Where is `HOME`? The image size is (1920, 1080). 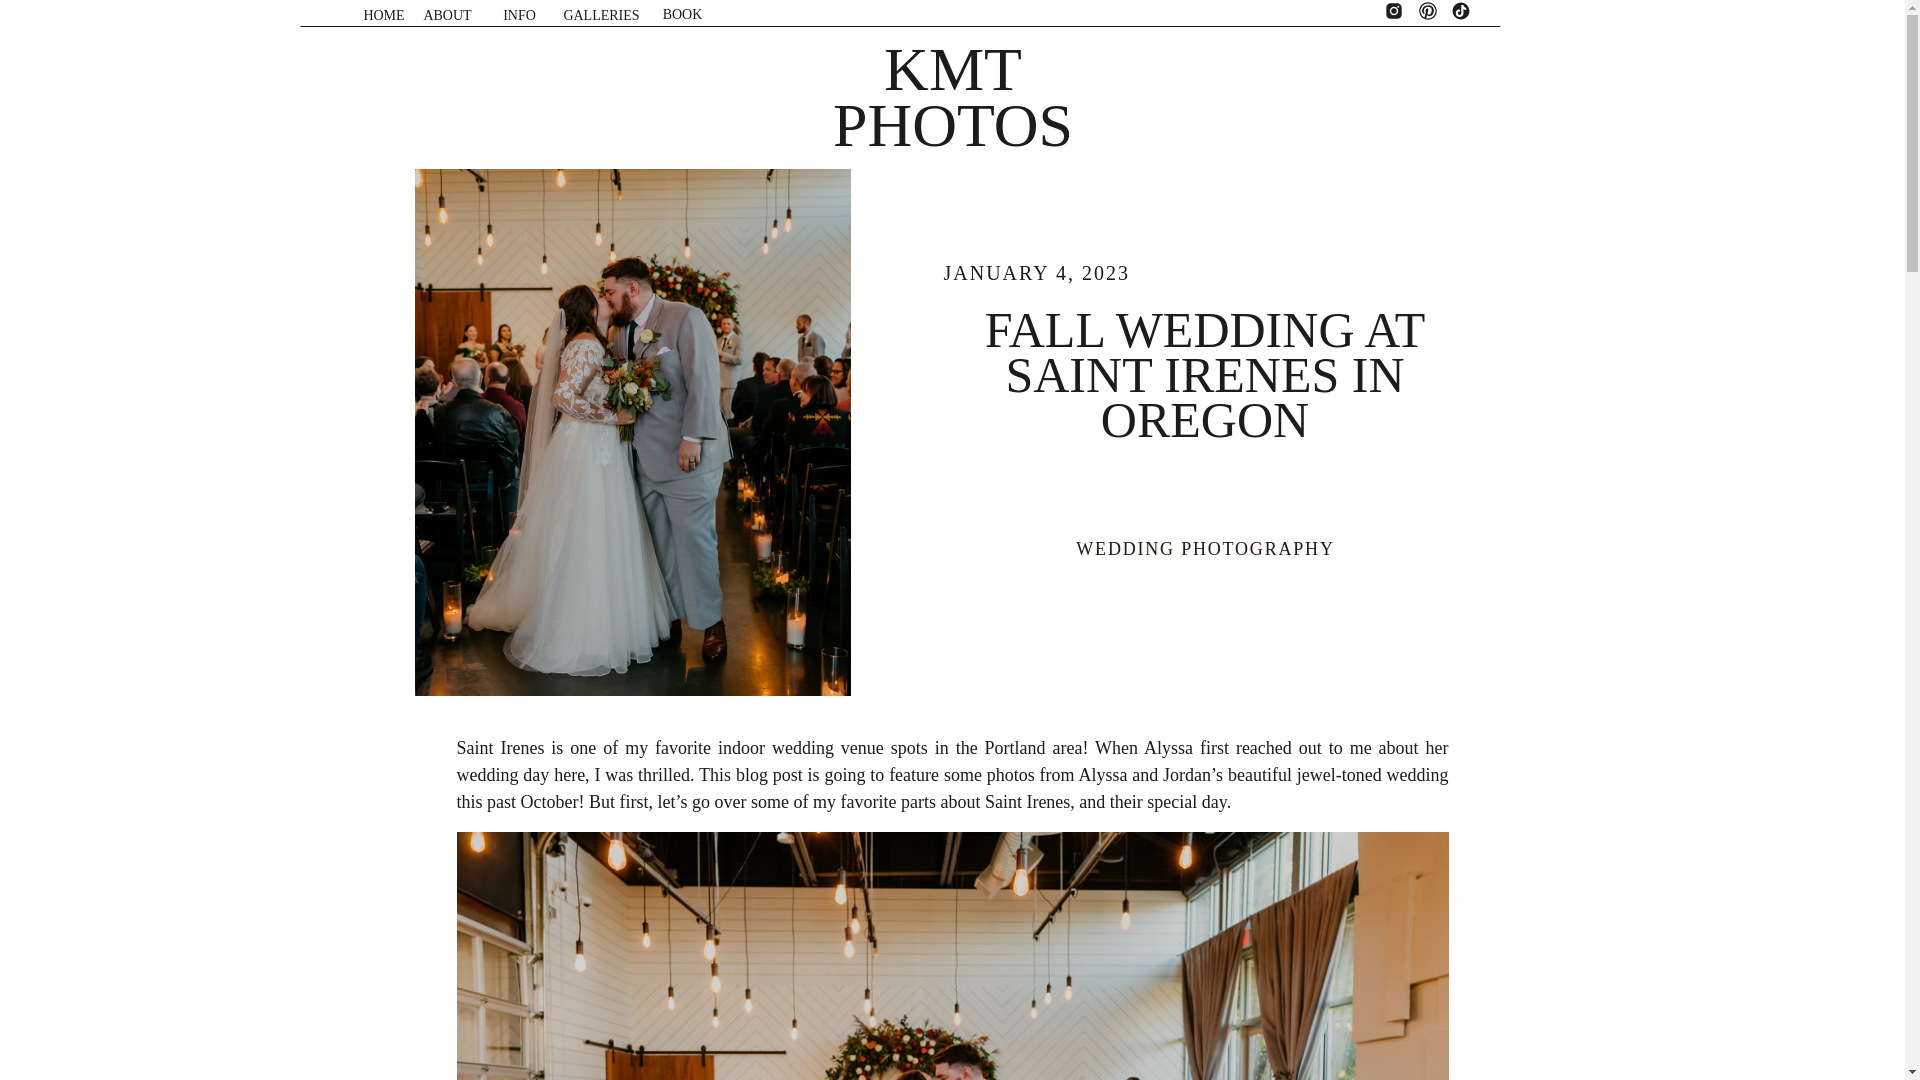
HOME is located at coordinates (382, 15).